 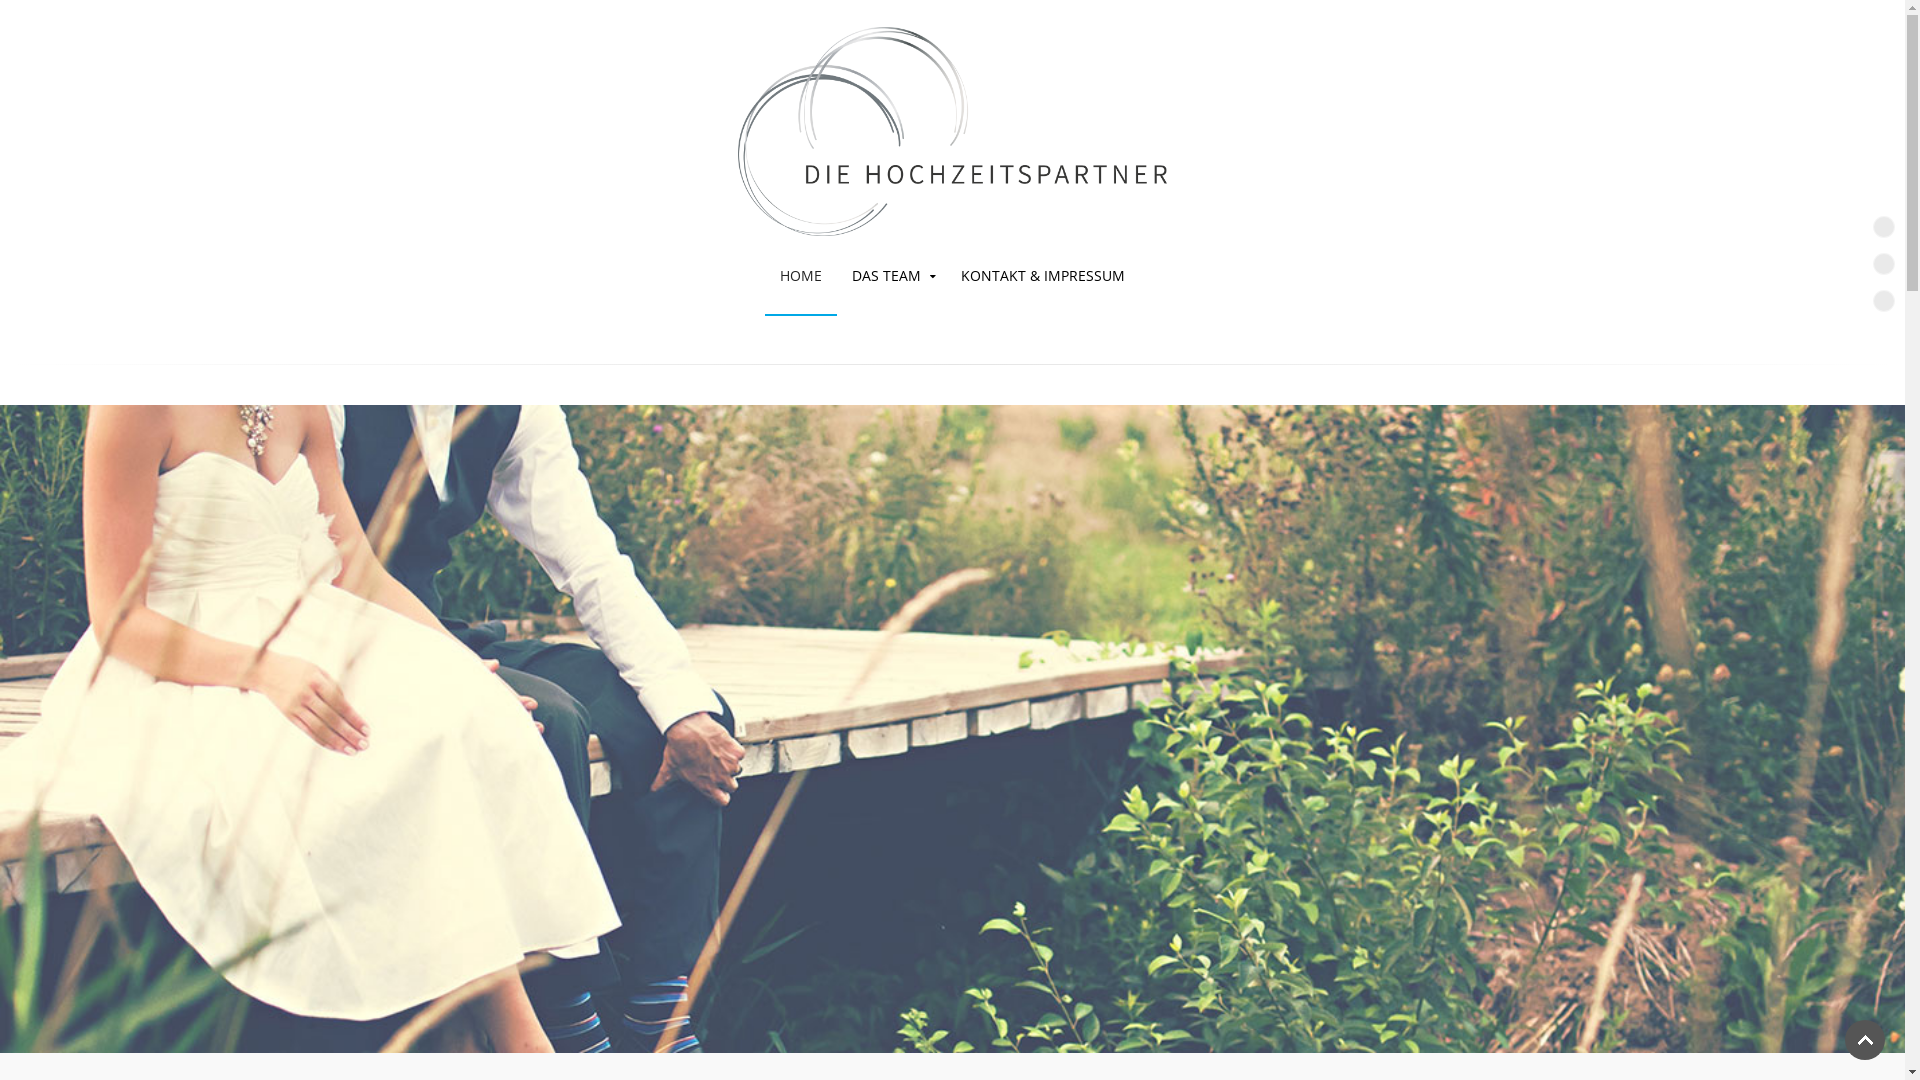 I want to click on Main Content, so click(x=1884, y=300).